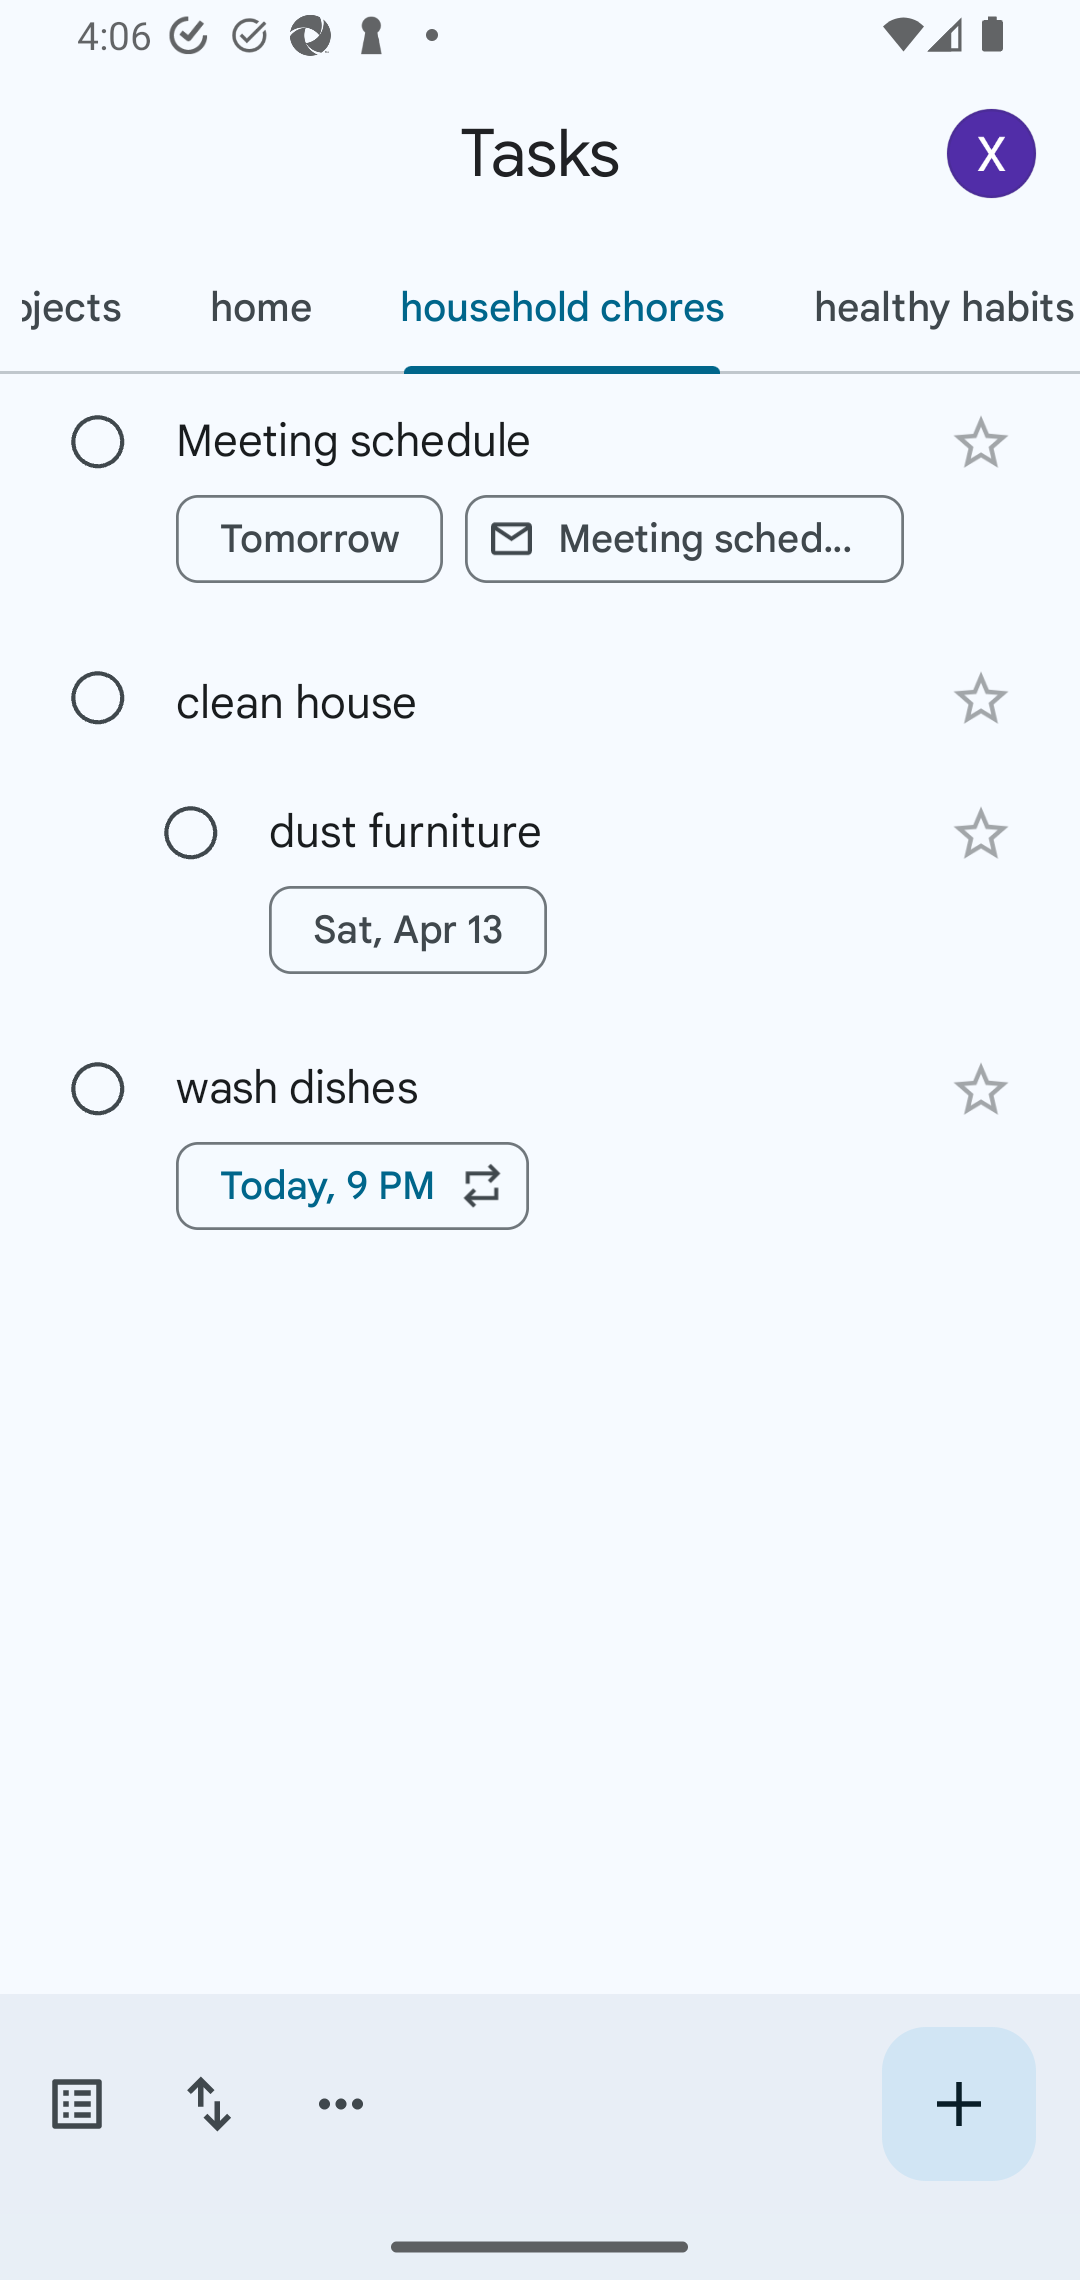 This screenshot has height=2280, width=1080. What do you see at coordinates (98, 698) in the screenshot?
I see `Mark as complete` at bounding box center [98, 698].